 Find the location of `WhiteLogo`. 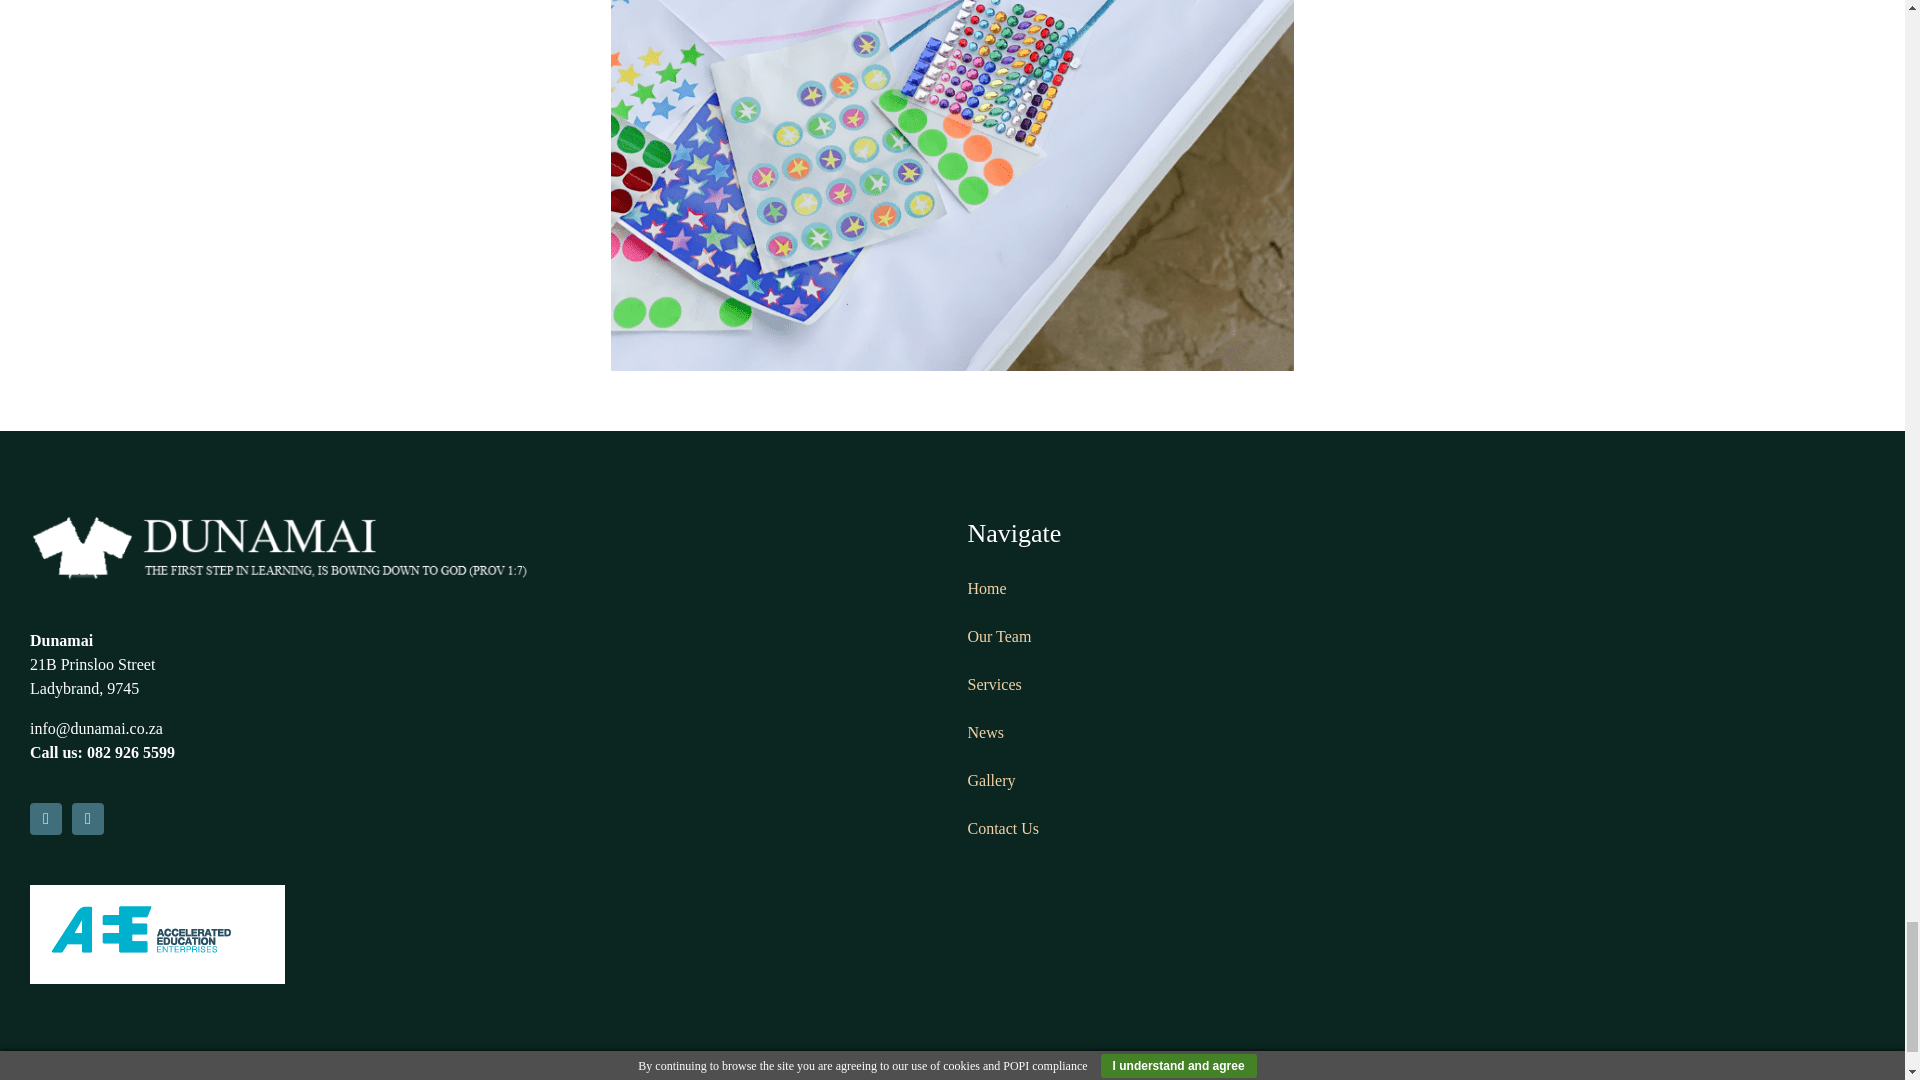

WhiteLogo is located at coordinates (280, 548).